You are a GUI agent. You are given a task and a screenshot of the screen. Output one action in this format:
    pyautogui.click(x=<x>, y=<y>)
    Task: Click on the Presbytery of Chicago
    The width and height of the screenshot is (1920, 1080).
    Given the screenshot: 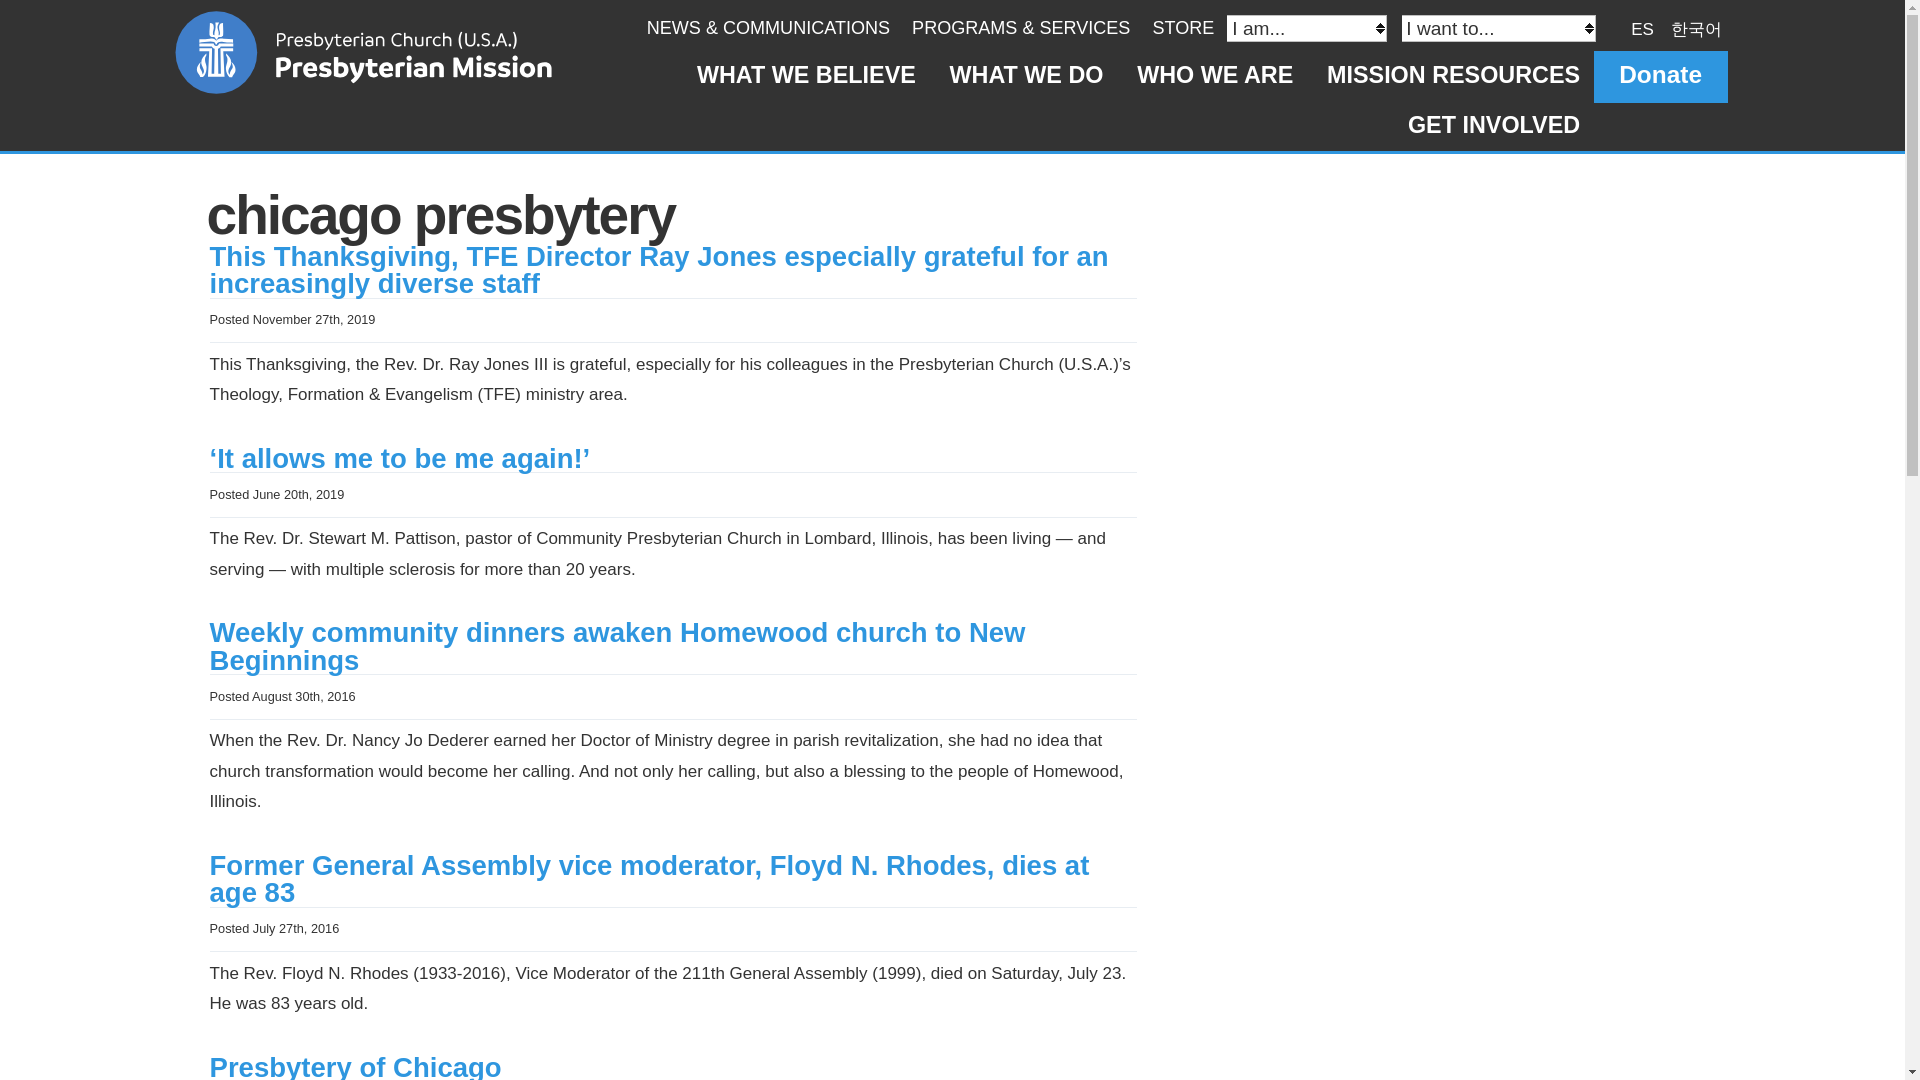 What is the action you would take?
    pyautogui.click(x=355, y=1066)
    